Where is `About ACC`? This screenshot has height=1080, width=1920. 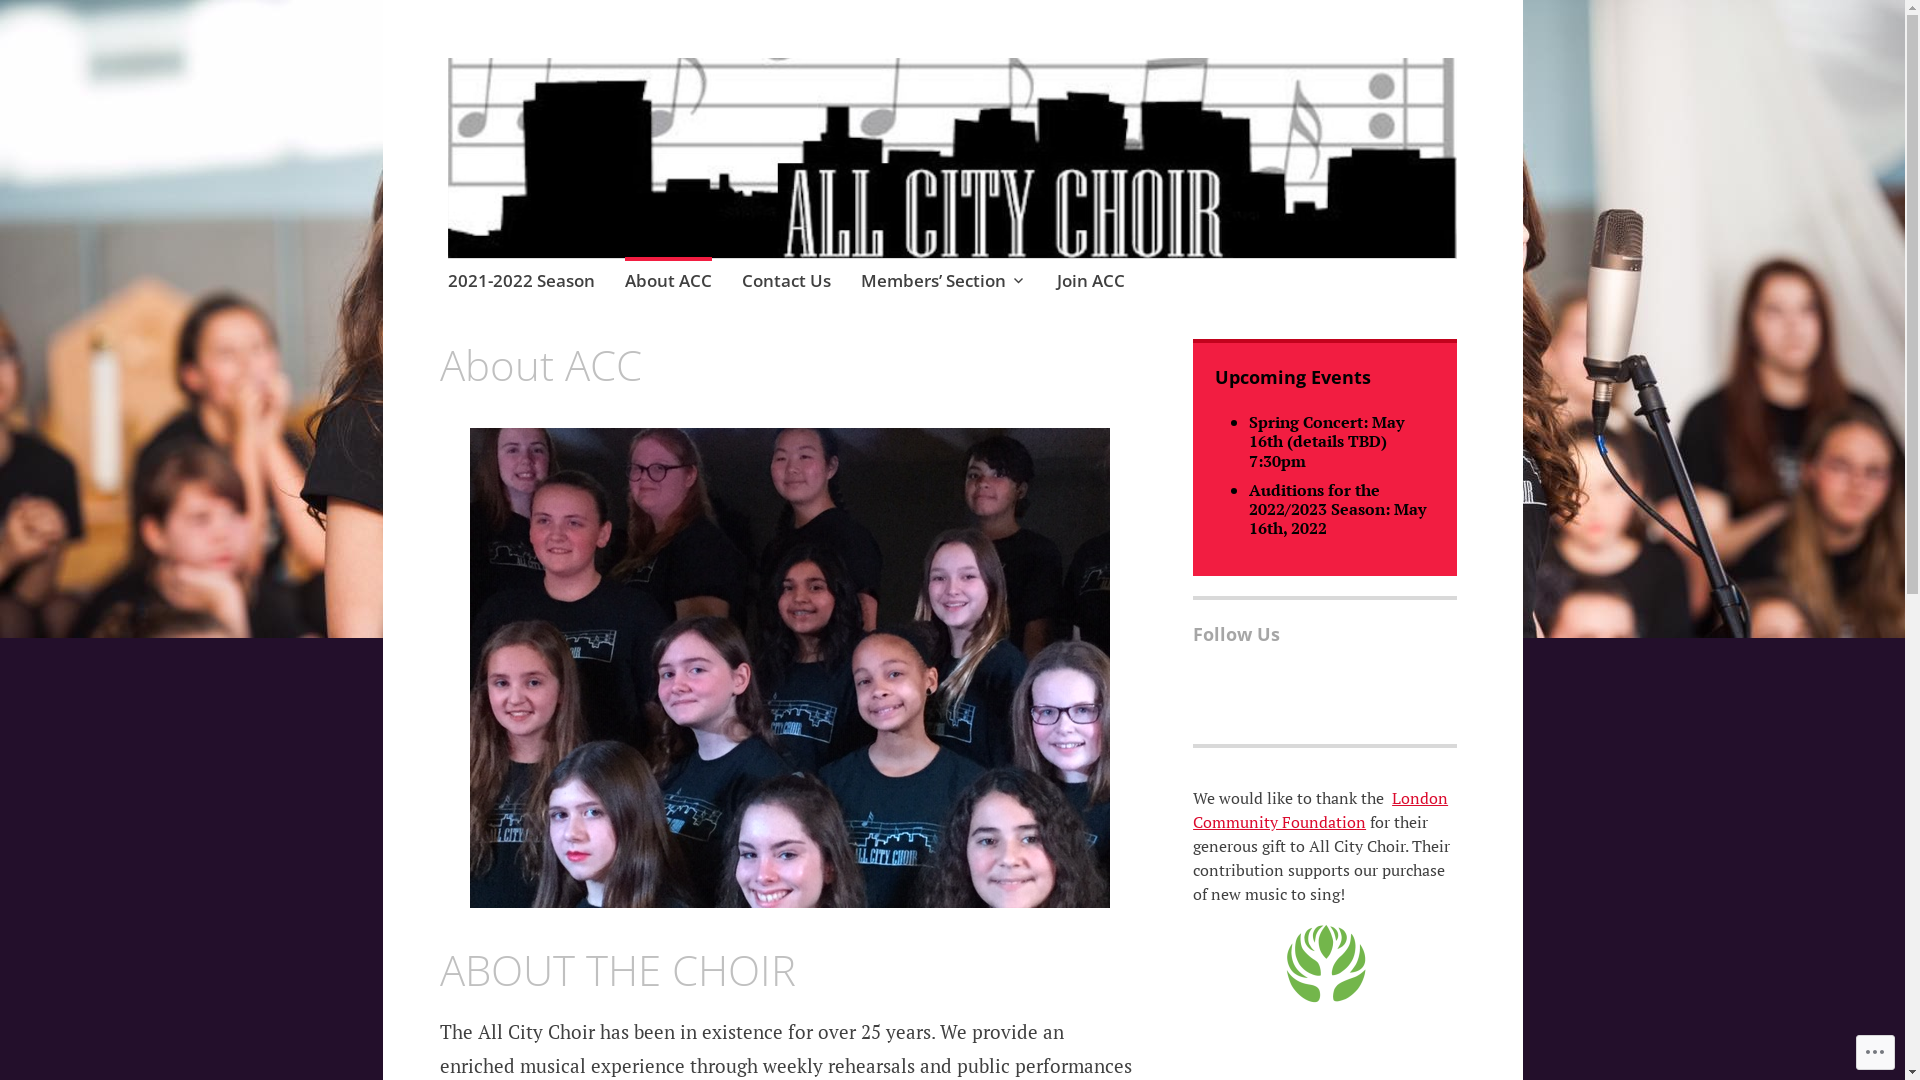 About ACC is located at coordinates (668, 283).